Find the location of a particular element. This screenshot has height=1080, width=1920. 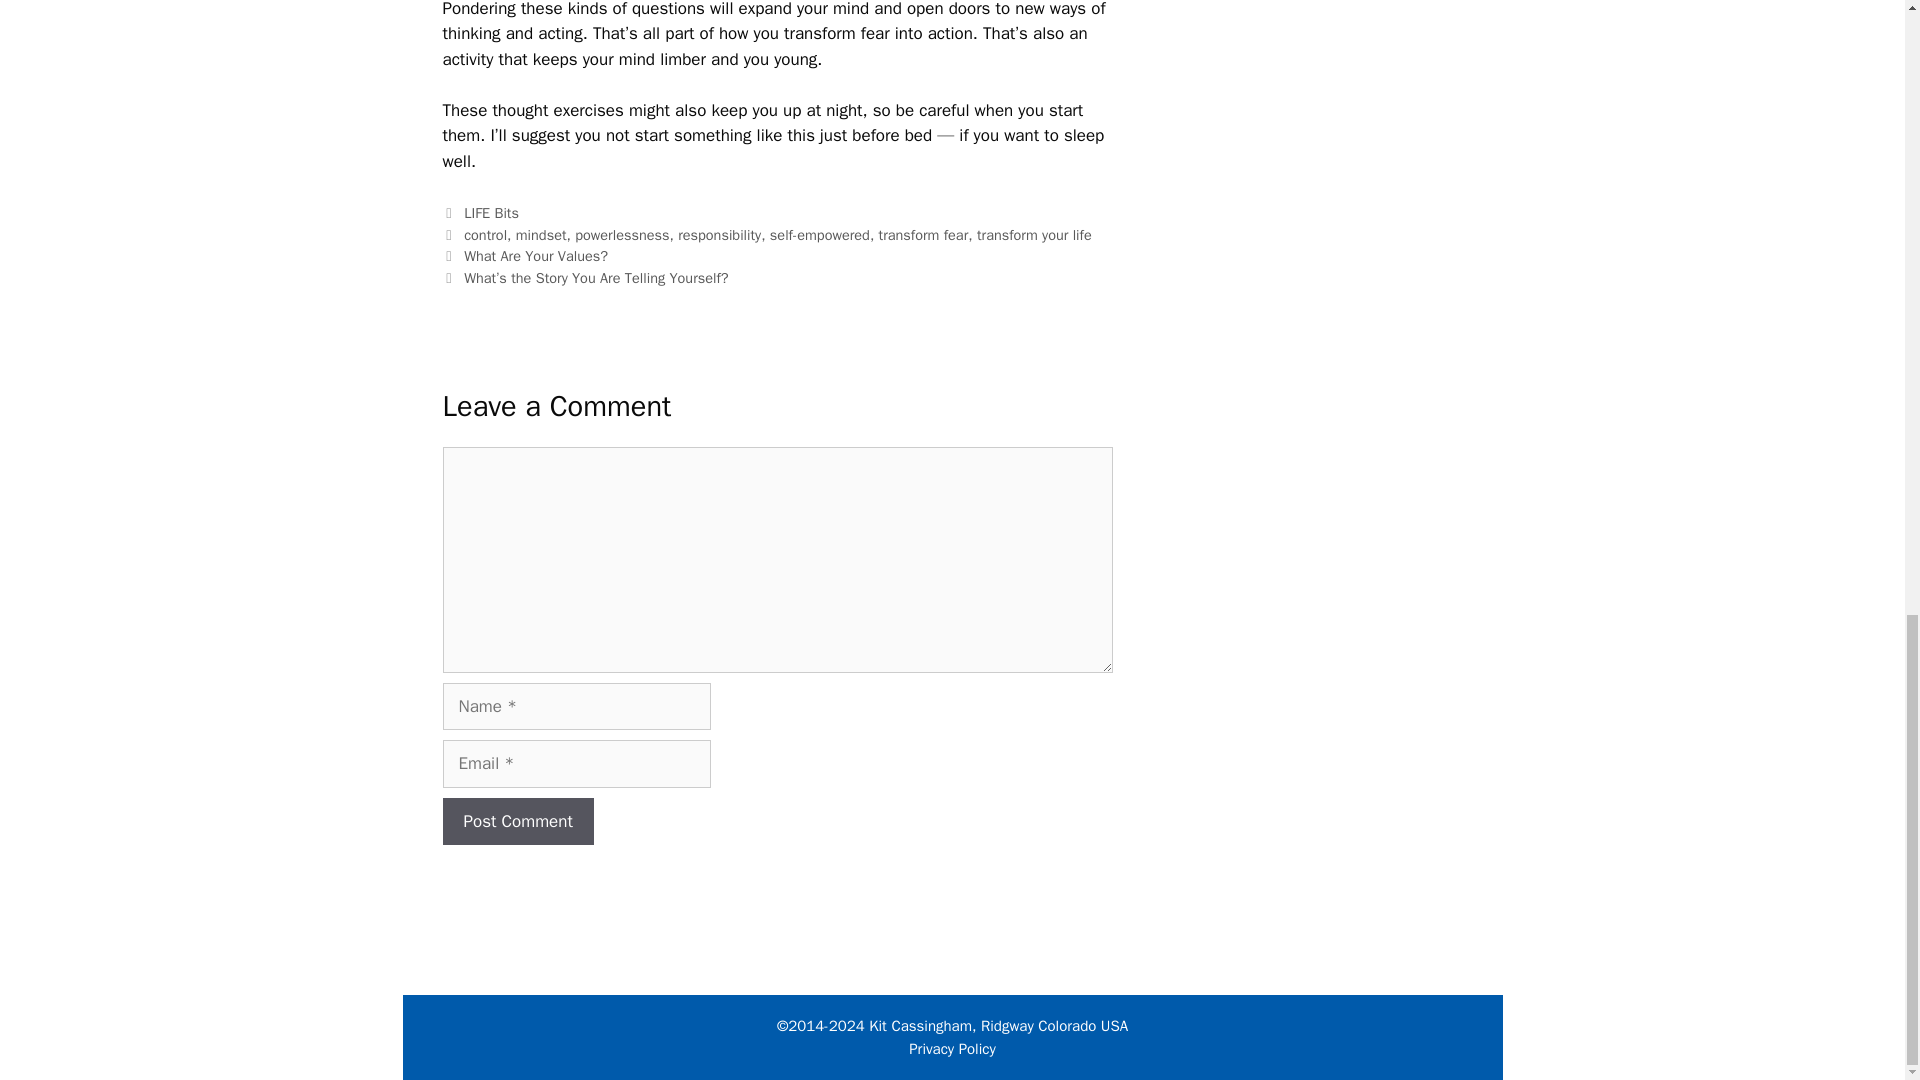

responsibility is located at coordinates (718, 234).